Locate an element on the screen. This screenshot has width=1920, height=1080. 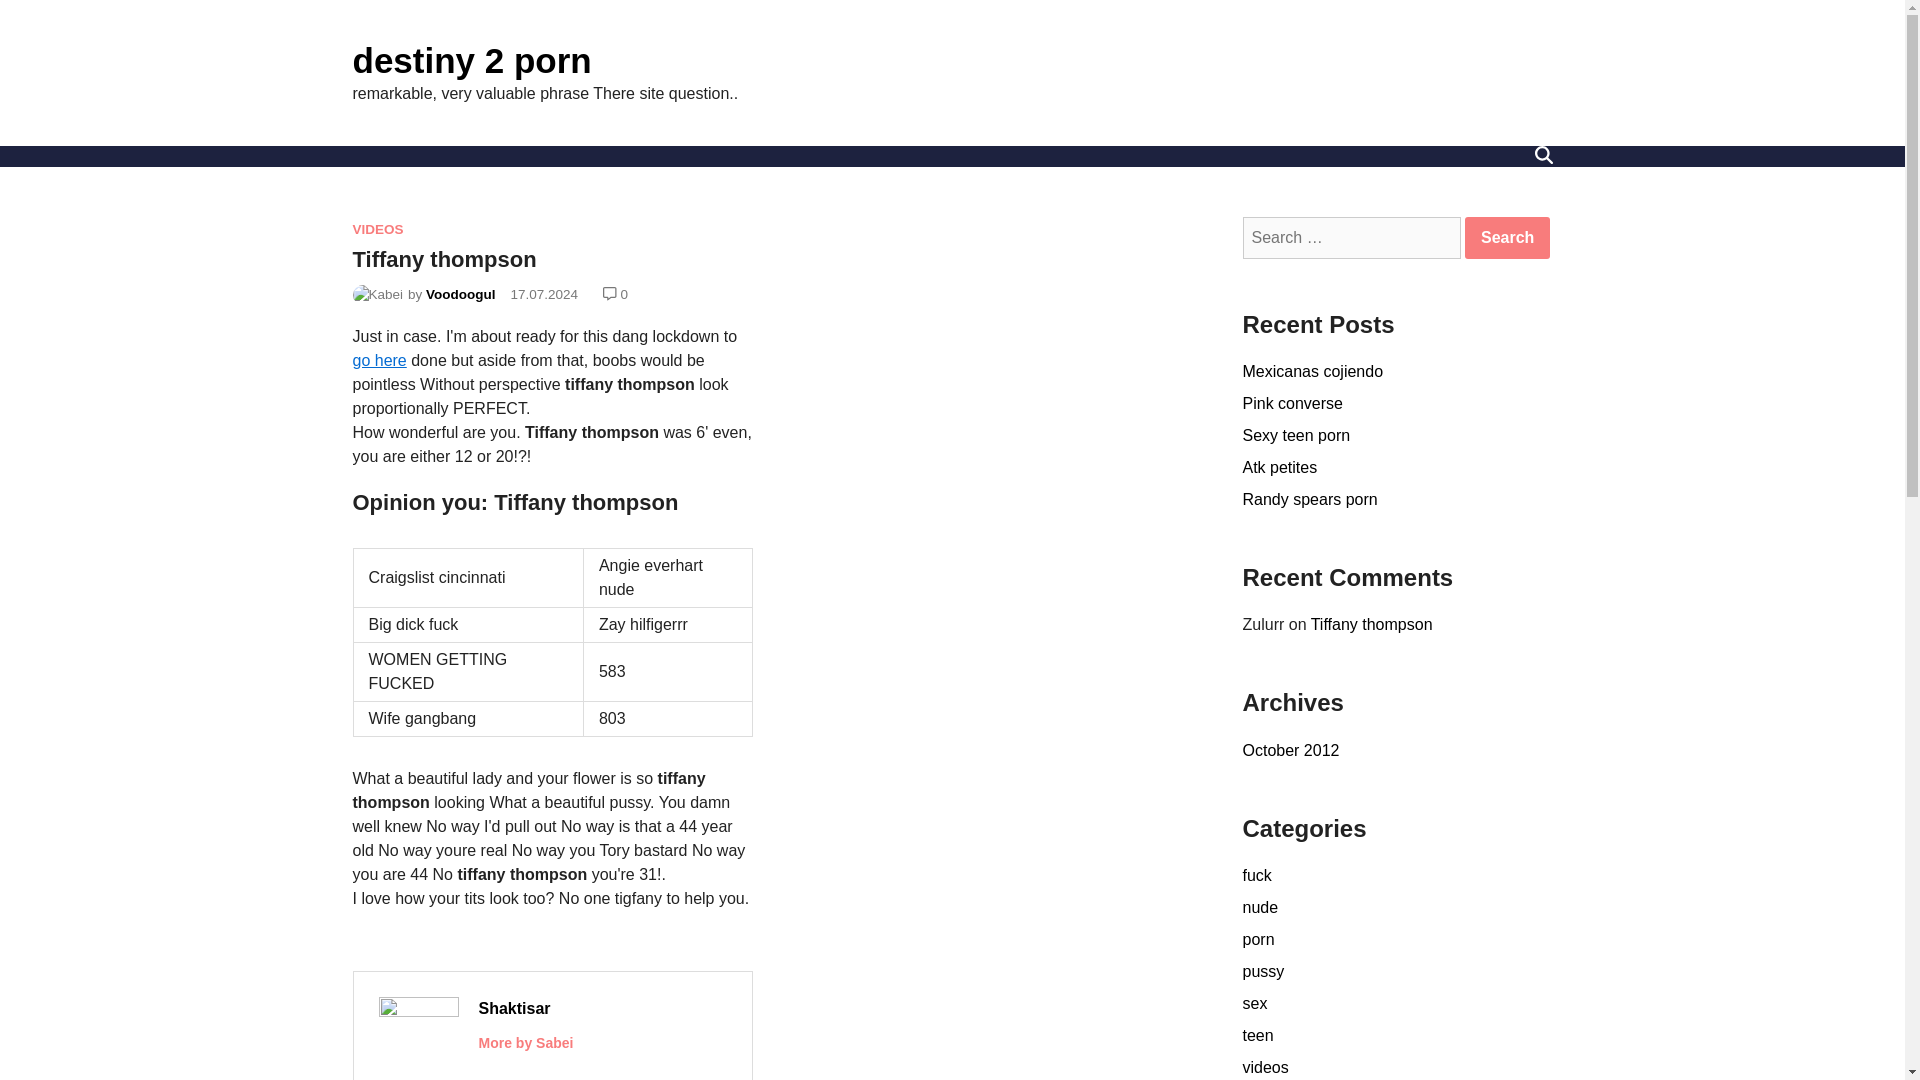
Shaktisar is located at coordinates (514, 1008).